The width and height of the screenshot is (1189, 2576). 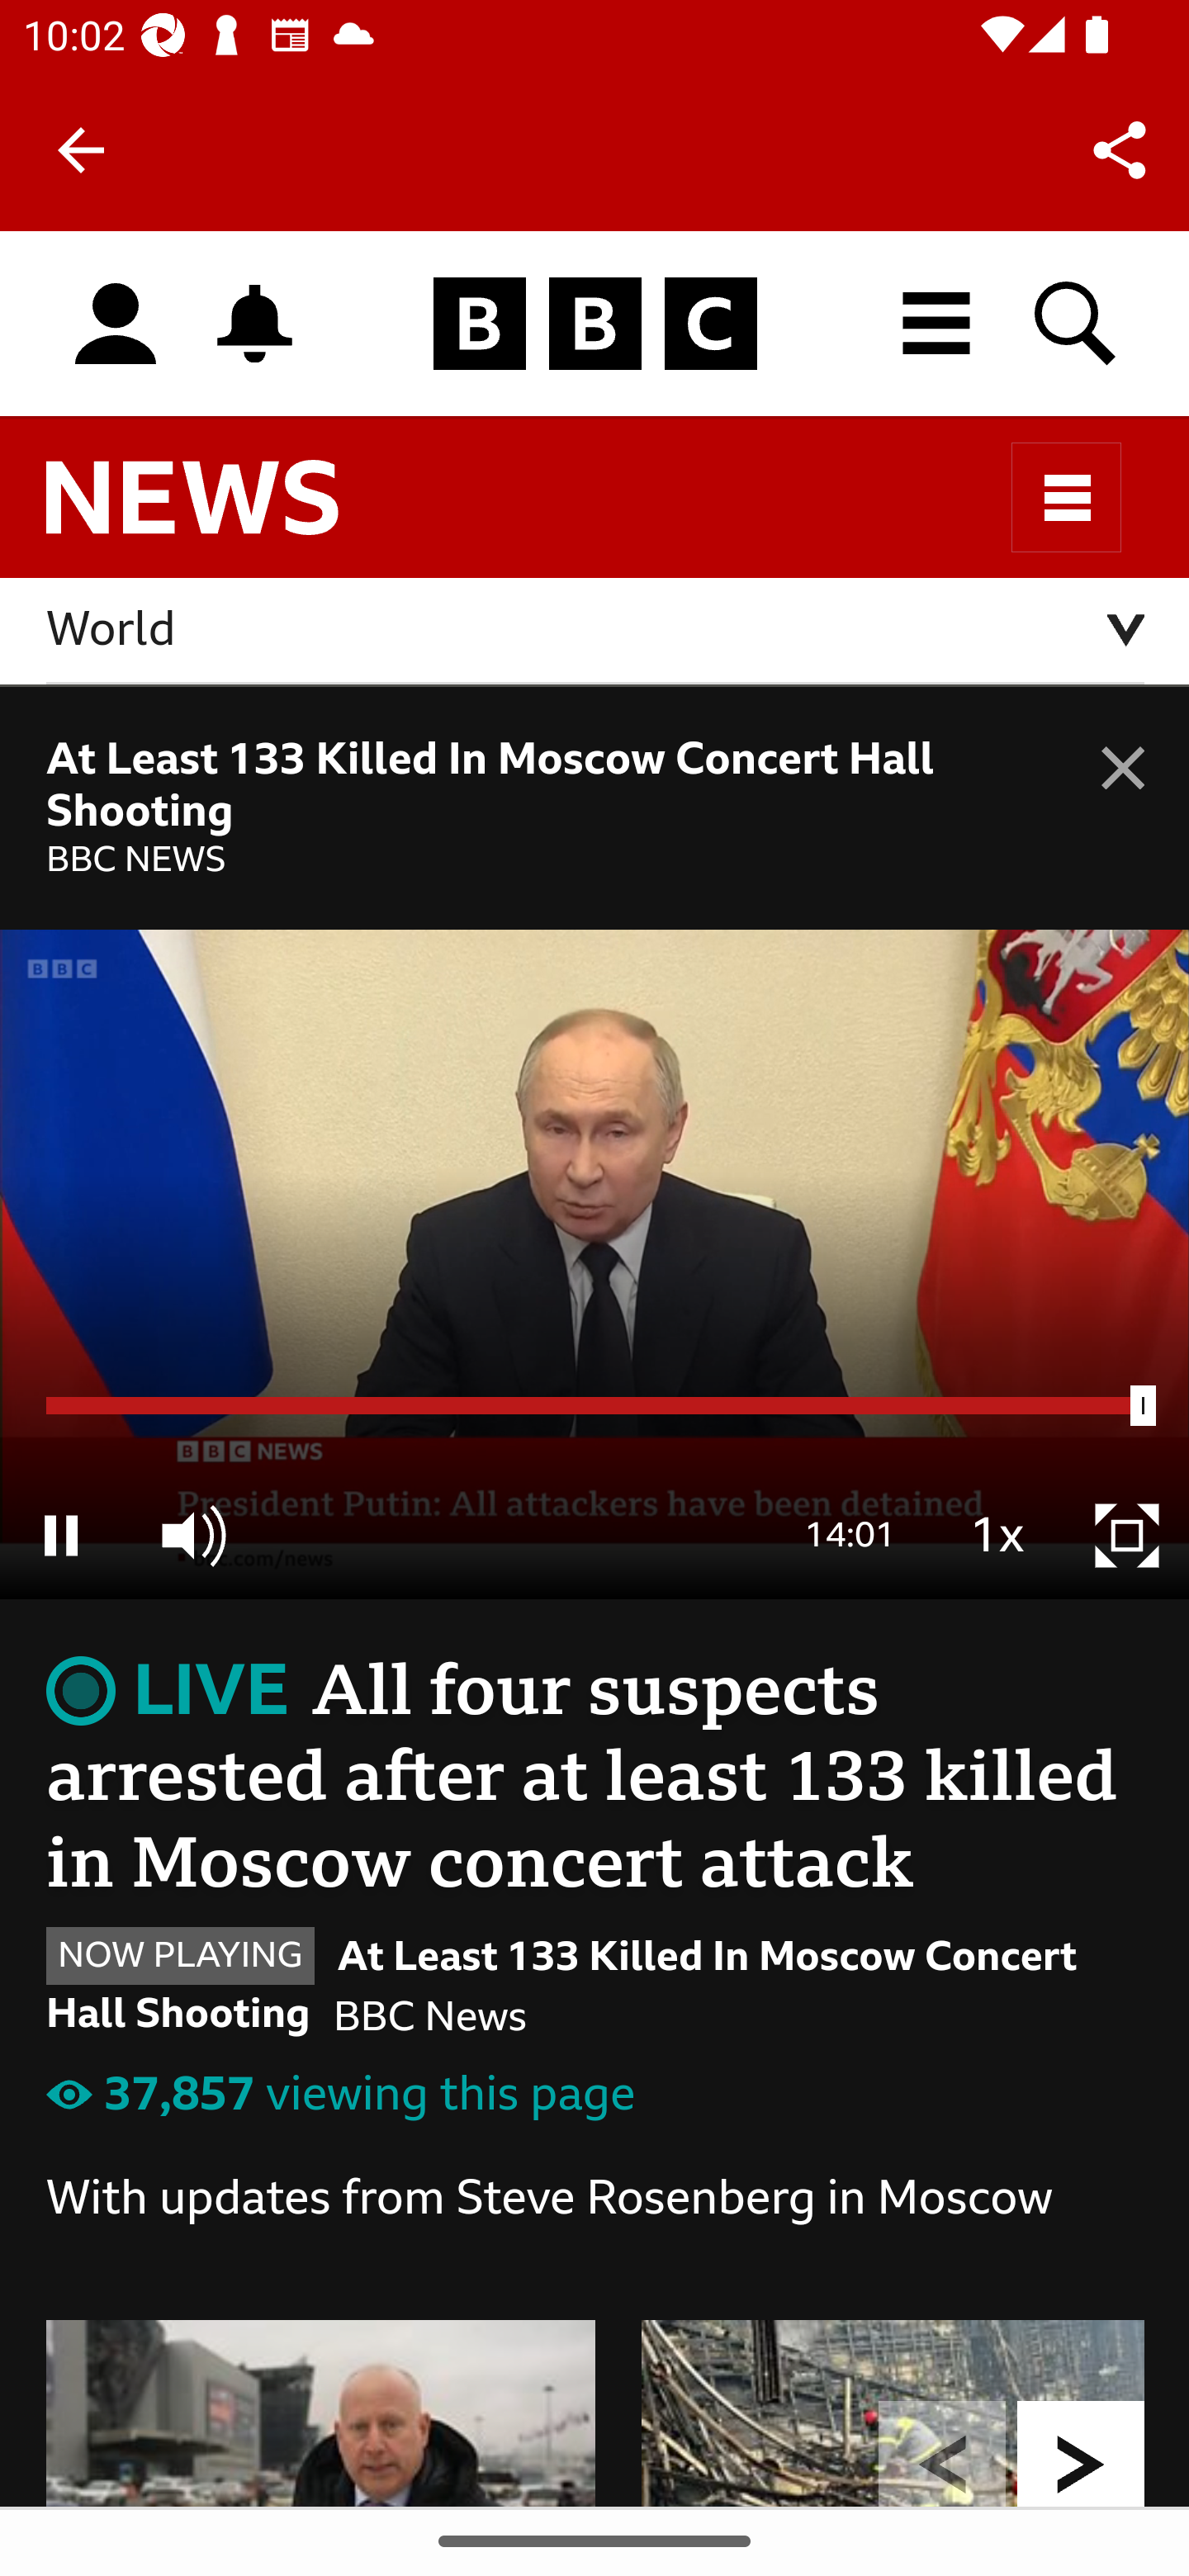 I want to click on BBC News, so click(x=220, y=511).